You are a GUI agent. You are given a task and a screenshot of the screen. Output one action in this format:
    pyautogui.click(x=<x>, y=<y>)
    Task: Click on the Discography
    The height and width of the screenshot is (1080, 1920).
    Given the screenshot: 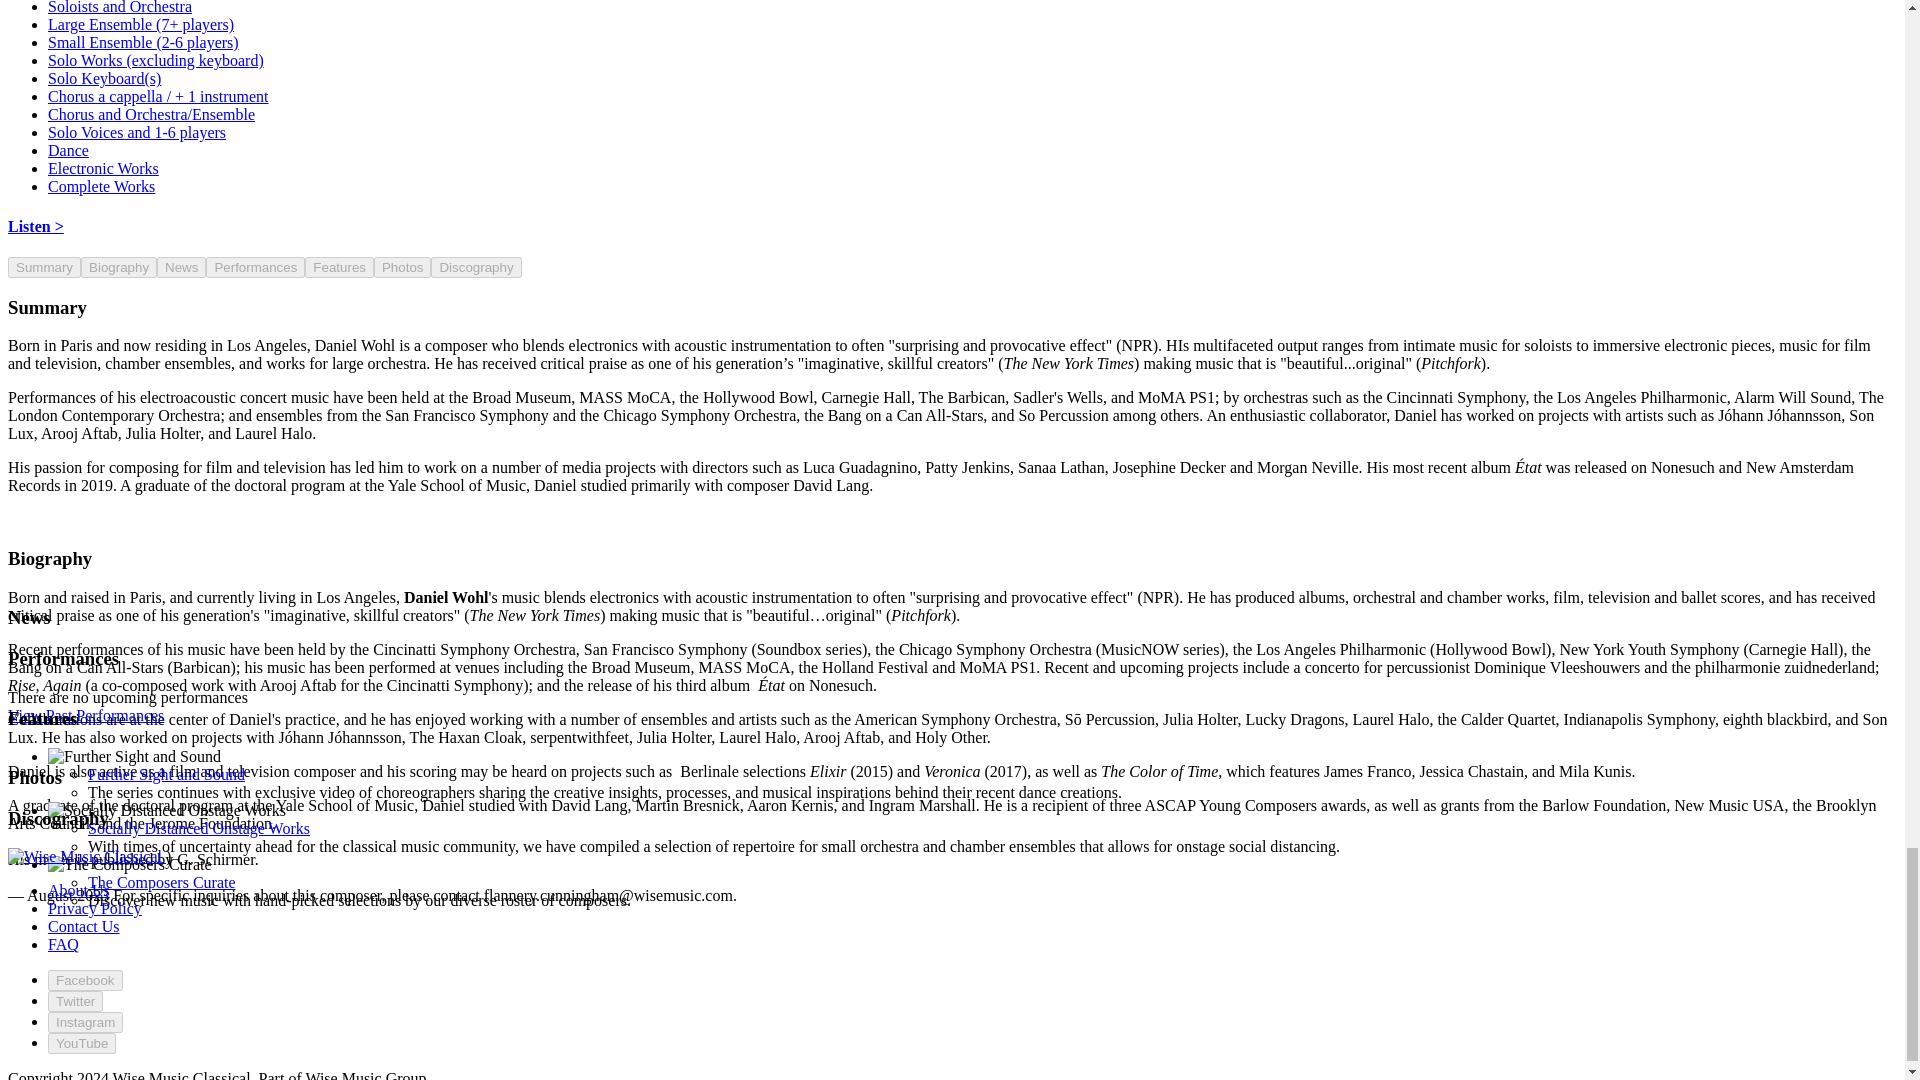 What is the action you would take?
    pyautogui.click(x=475, y=267)
    